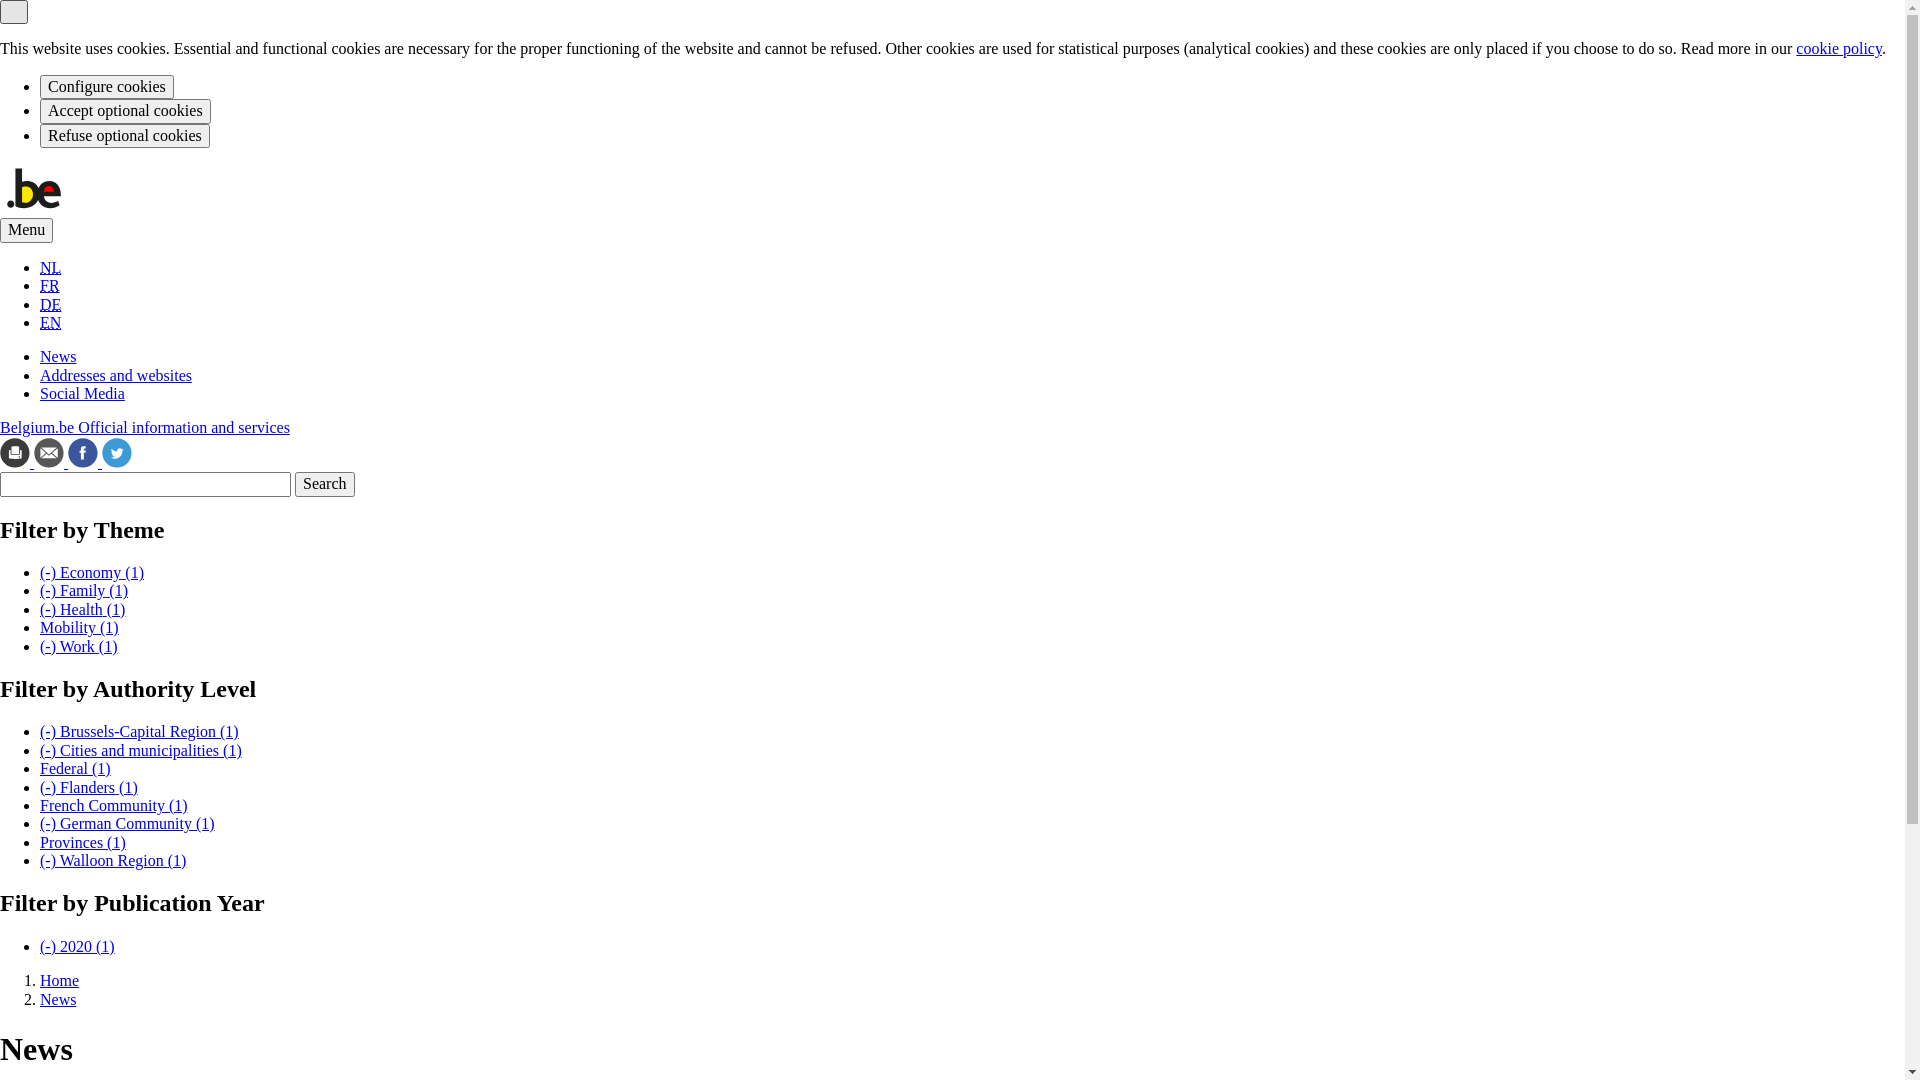 The width and height of the screenshot is (1920, 1080). What do you see at coordinates (113, 860) in the screenshot?
I see `(-) Walloon Region (1)` at bounding box center [113, 860].